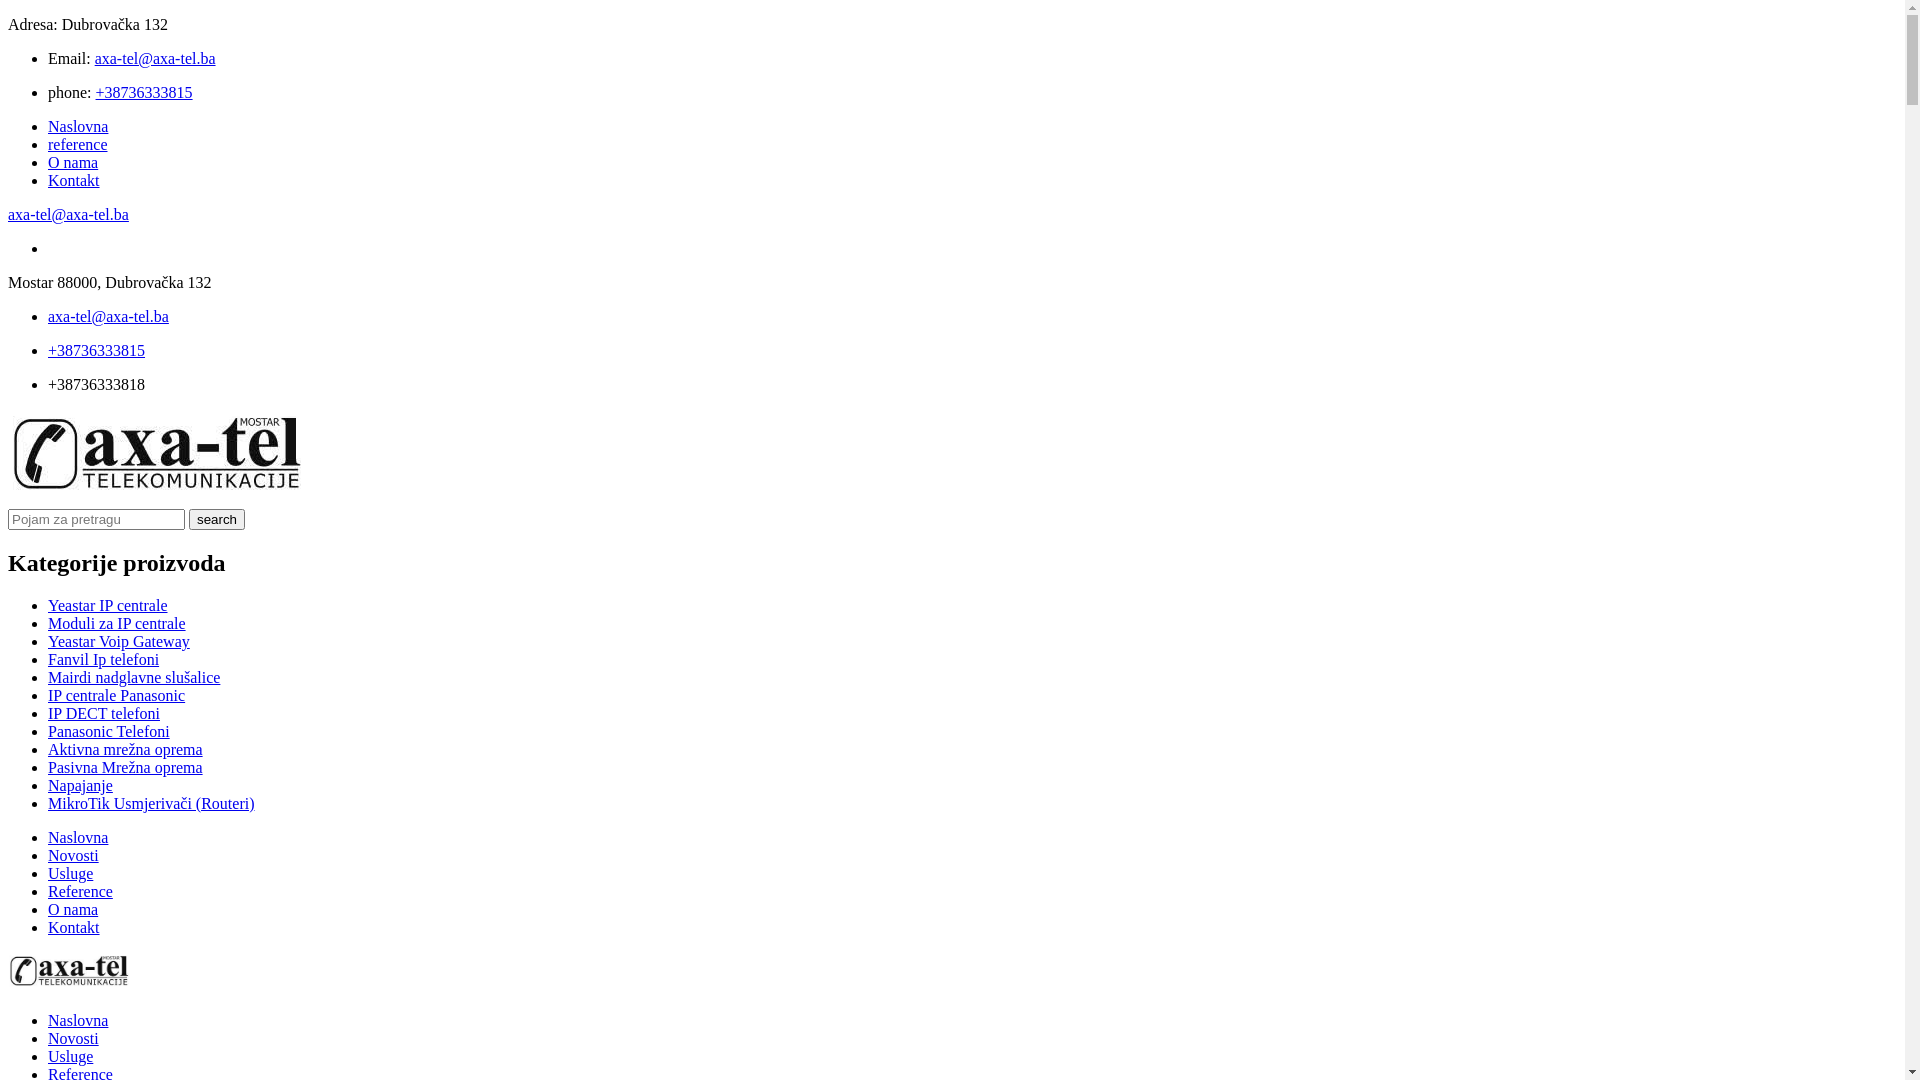 The height and width of the screenshot is (1080, 1920). Describe the element at coordinates (68, 214) in the screenshot. I see `axa-tel@axa-tel.ba` at that location.